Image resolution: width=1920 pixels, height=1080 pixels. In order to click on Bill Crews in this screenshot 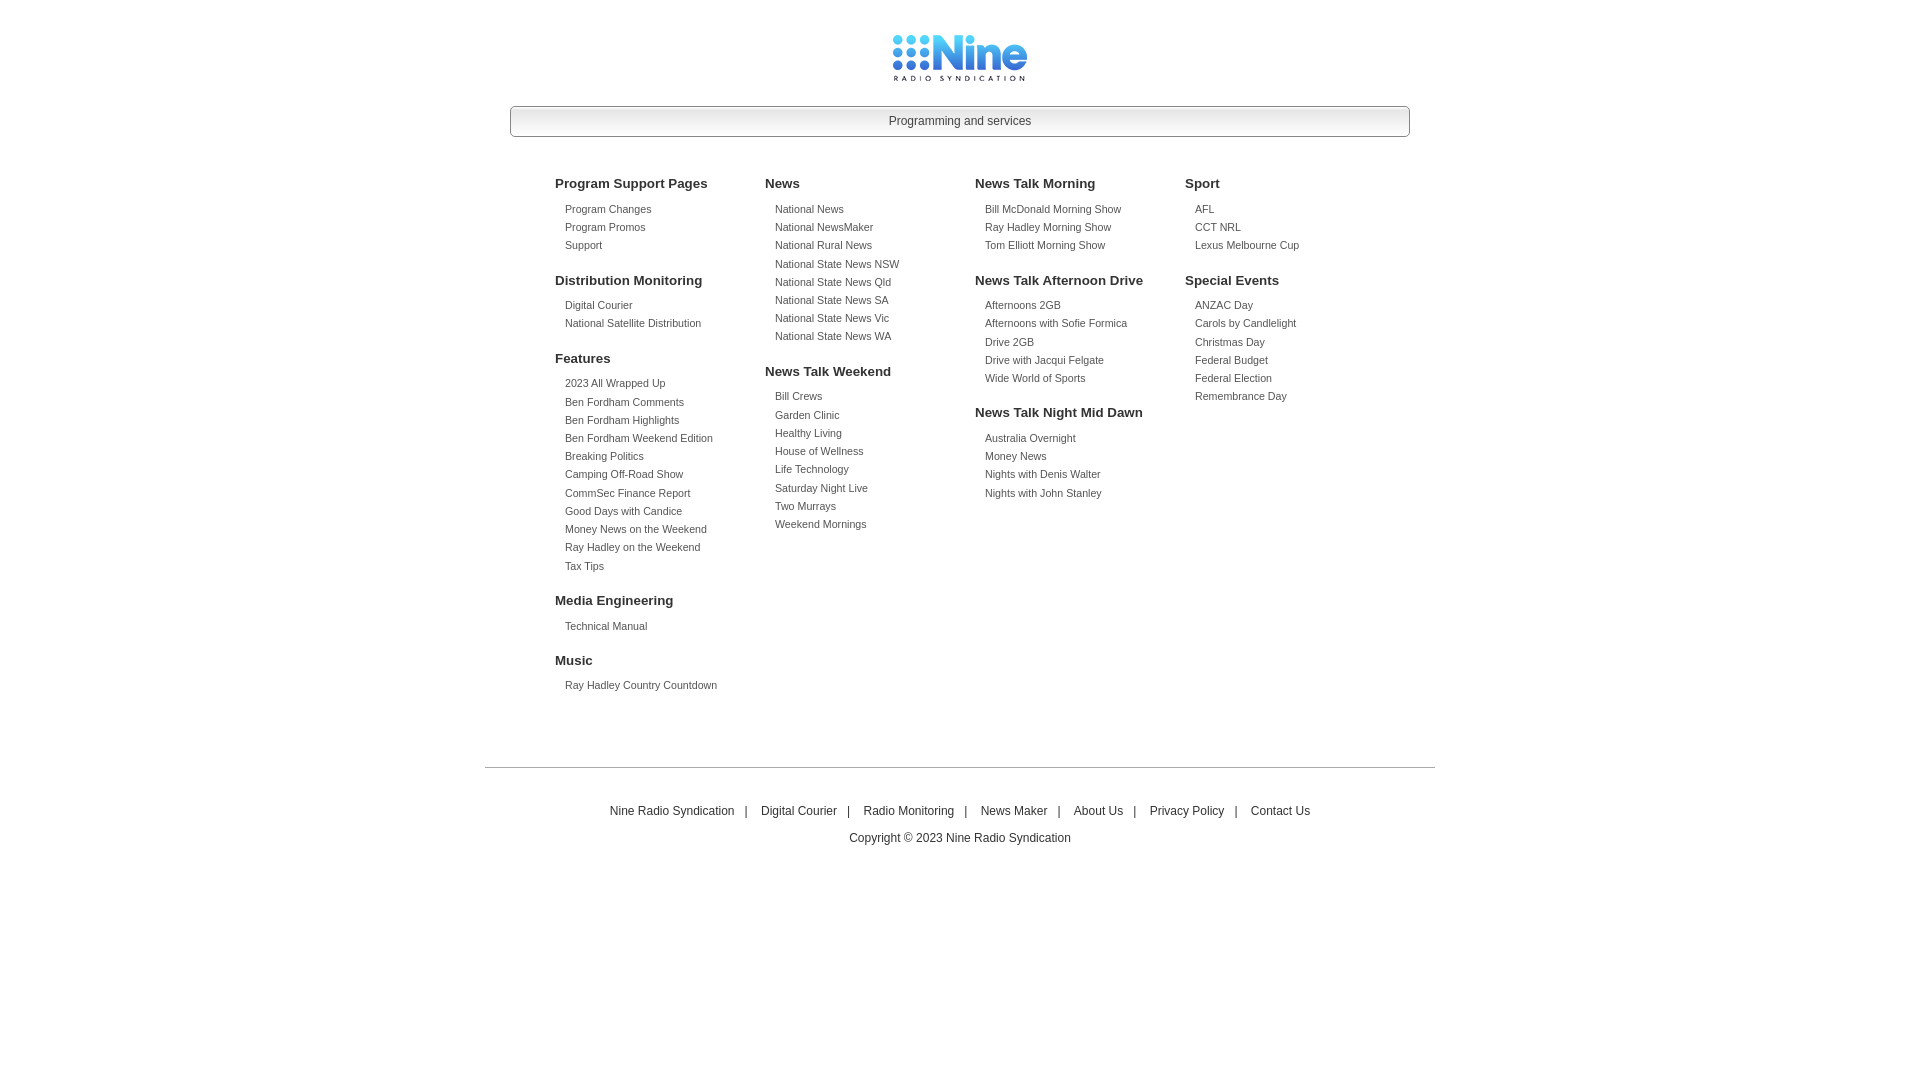, I will do `click(798, 396)`.